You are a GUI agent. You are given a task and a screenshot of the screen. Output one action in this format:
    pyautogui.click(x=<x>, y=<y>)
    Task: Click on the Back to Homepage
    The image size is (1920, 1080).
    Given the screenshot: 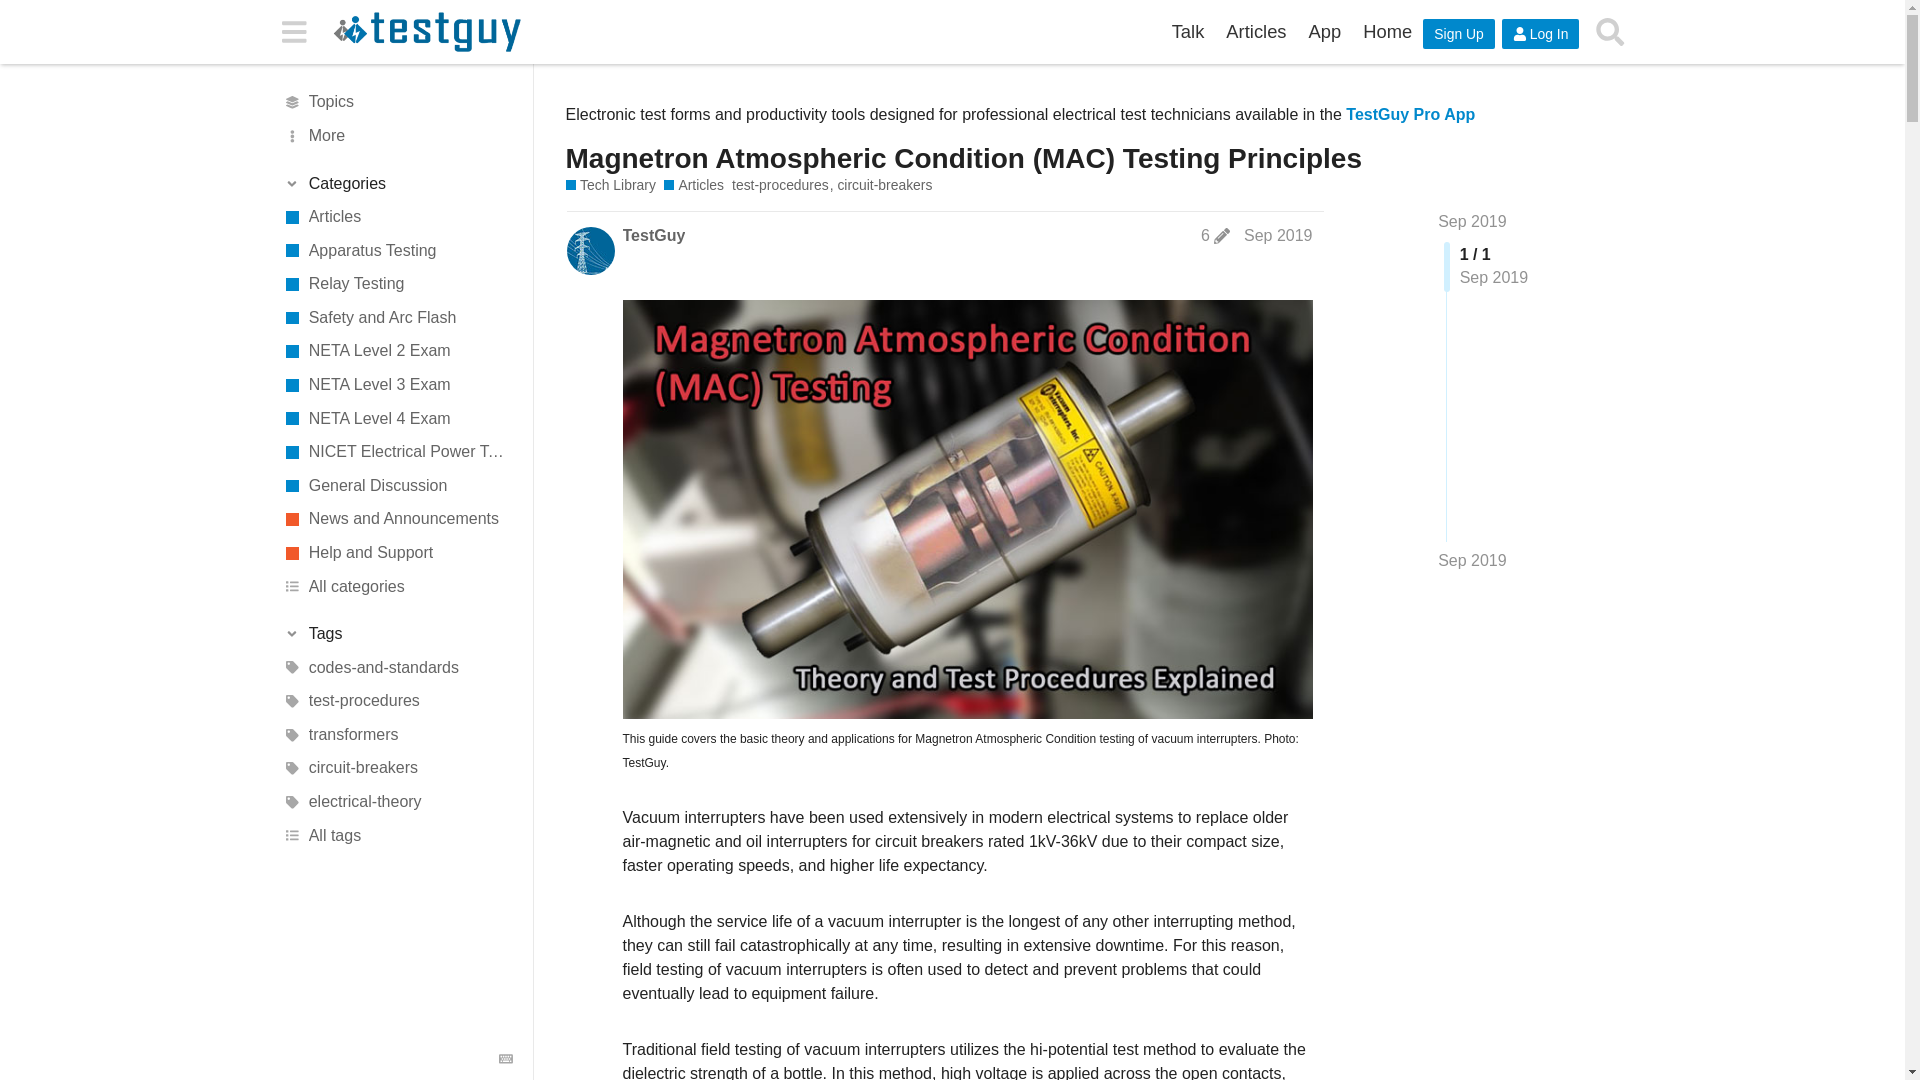 What is the action you would take?
    pyautogui.click(x=1386, y=32)
    